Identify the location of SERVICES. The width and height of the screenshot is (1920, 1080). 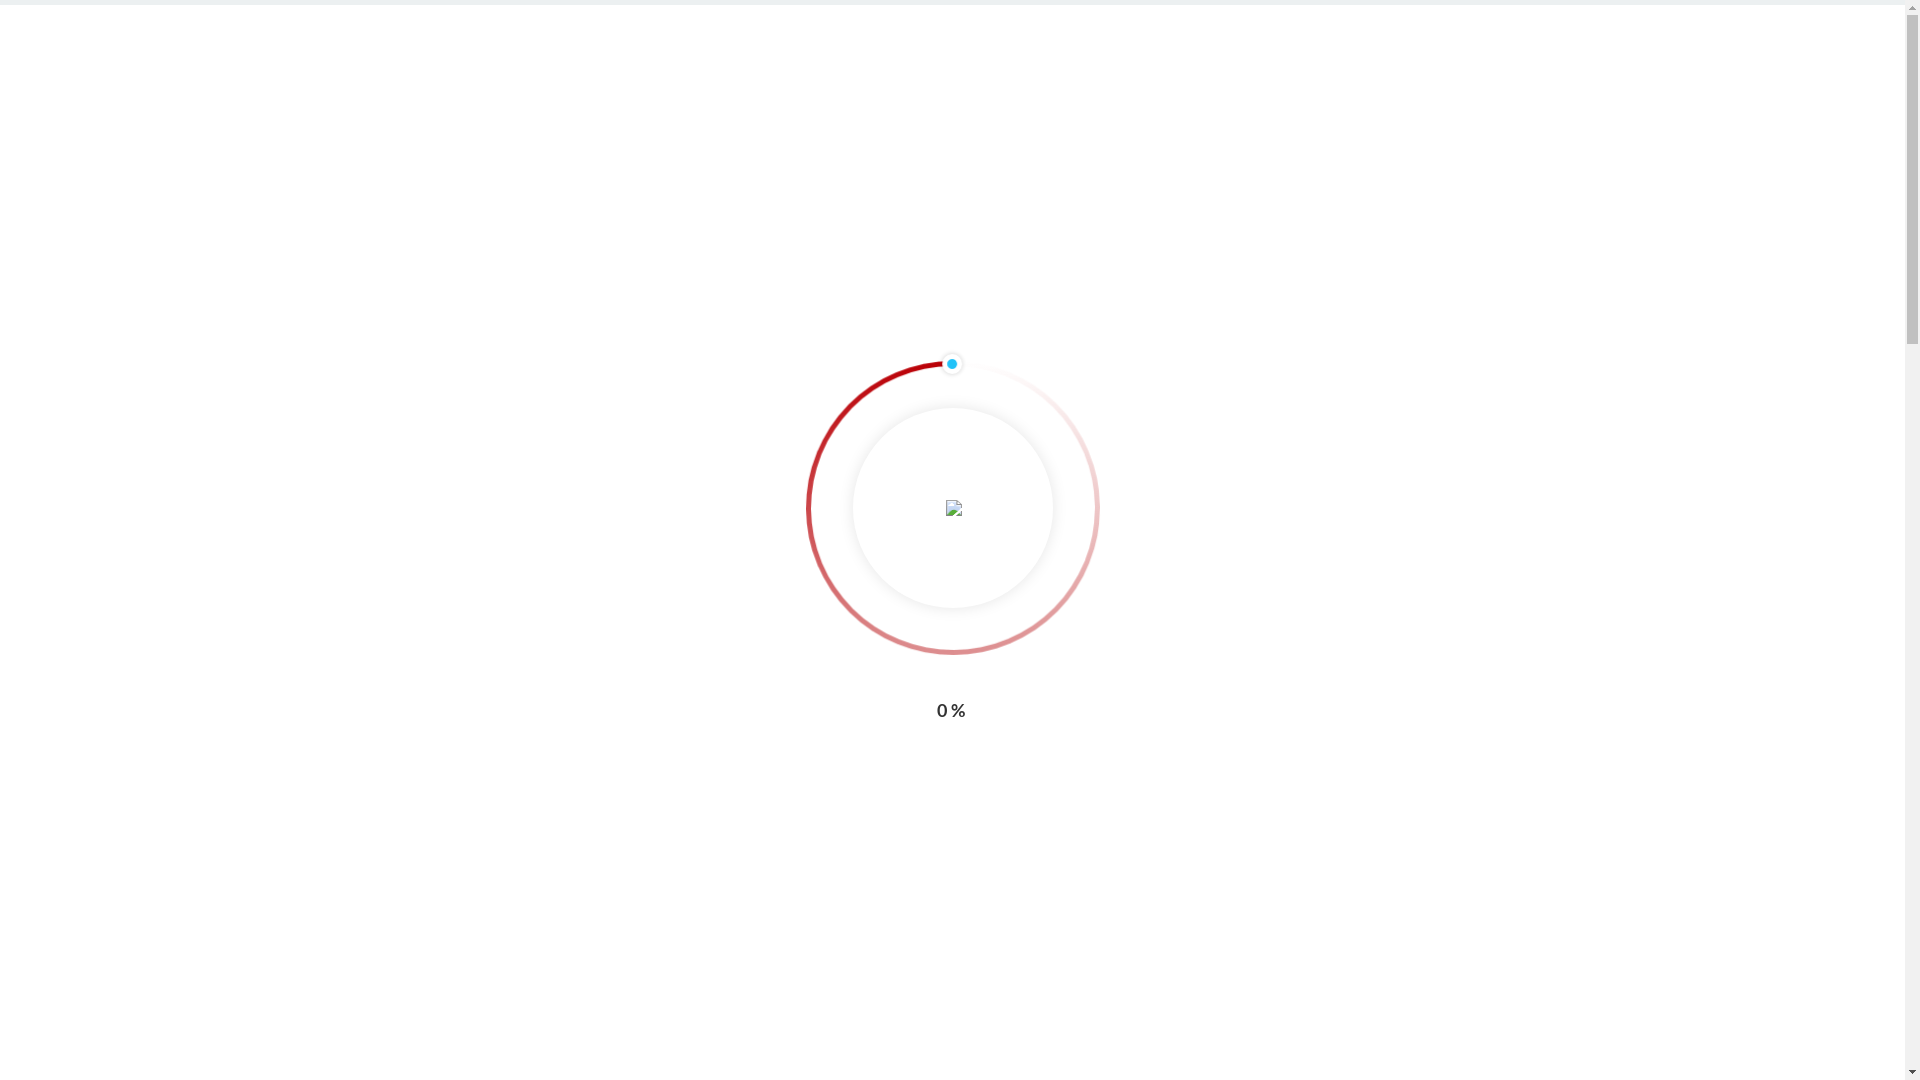
(1085, 116).